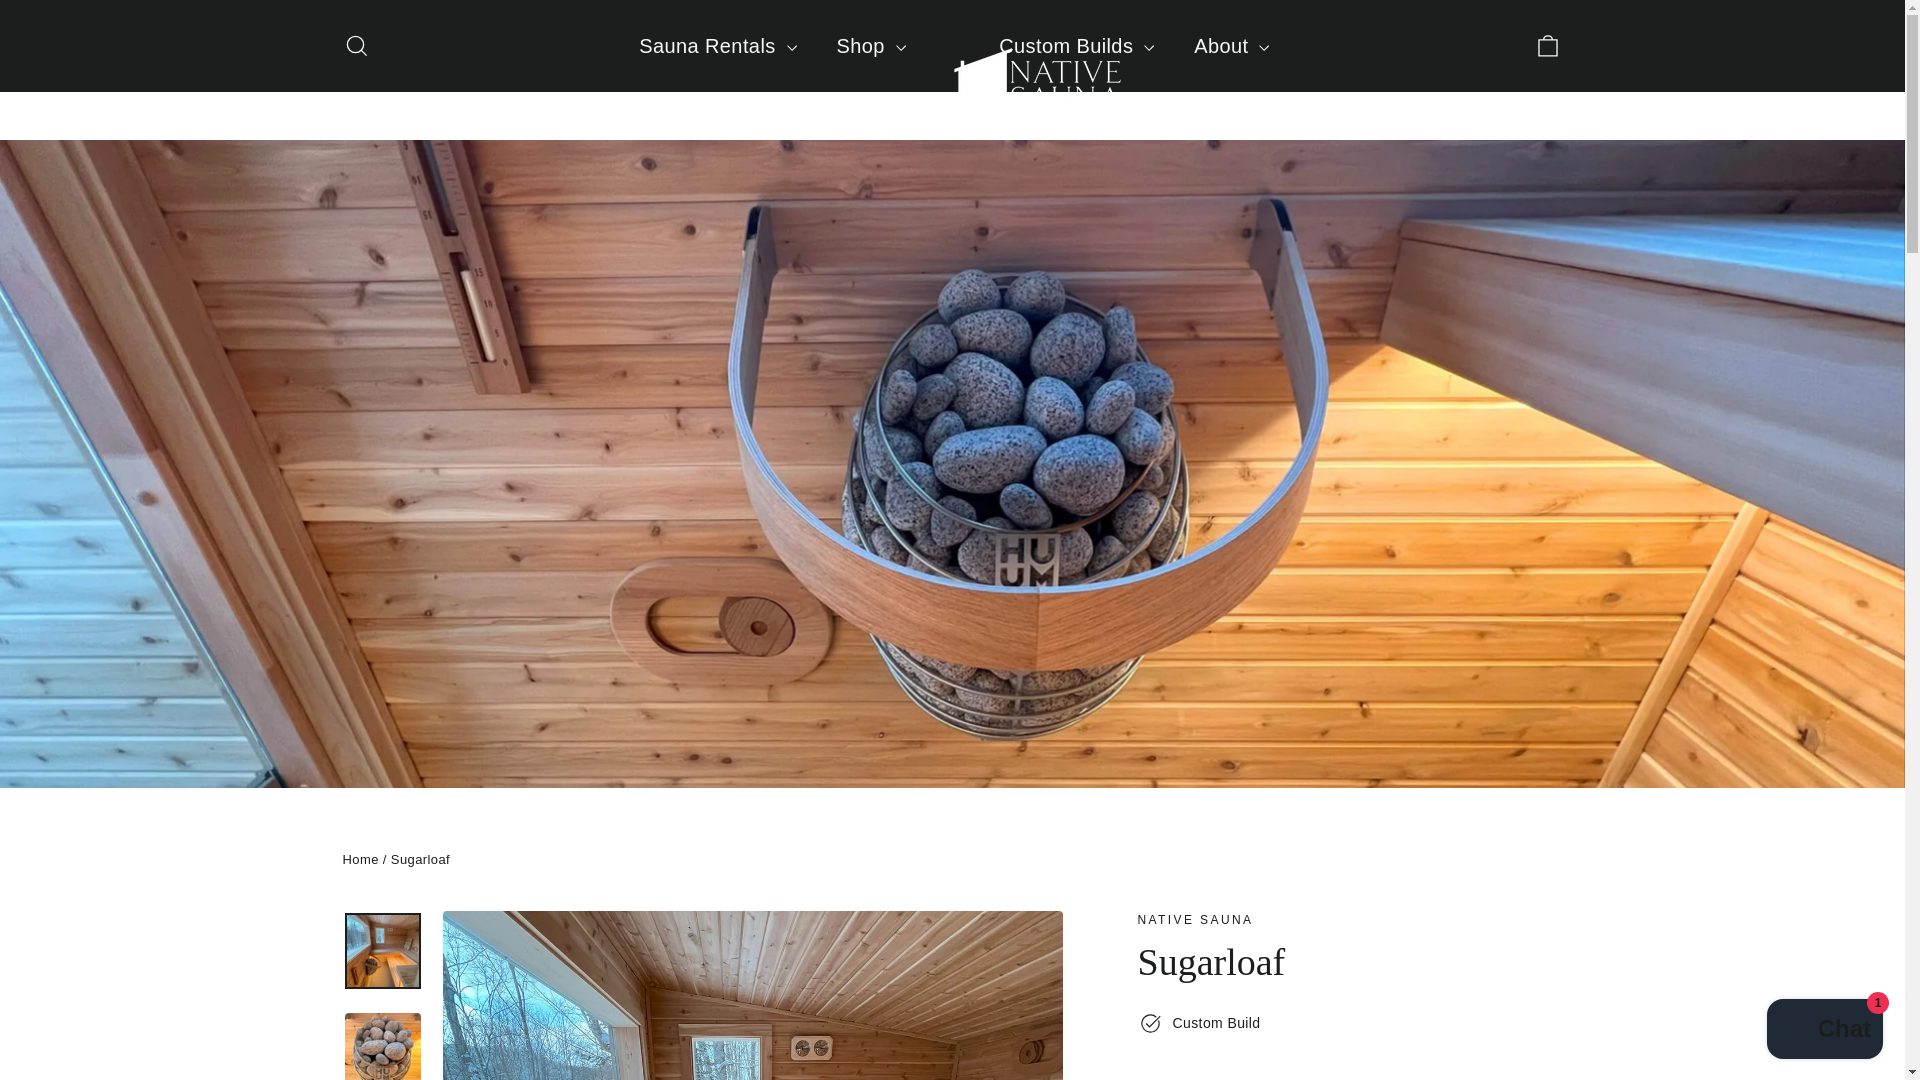 Image resolution: width=1920 pixels, height=1080 pixels. What do you see at coordinates (356, 46) in the screenshot?
I see `icon-search` at bounding box center [356, 46].